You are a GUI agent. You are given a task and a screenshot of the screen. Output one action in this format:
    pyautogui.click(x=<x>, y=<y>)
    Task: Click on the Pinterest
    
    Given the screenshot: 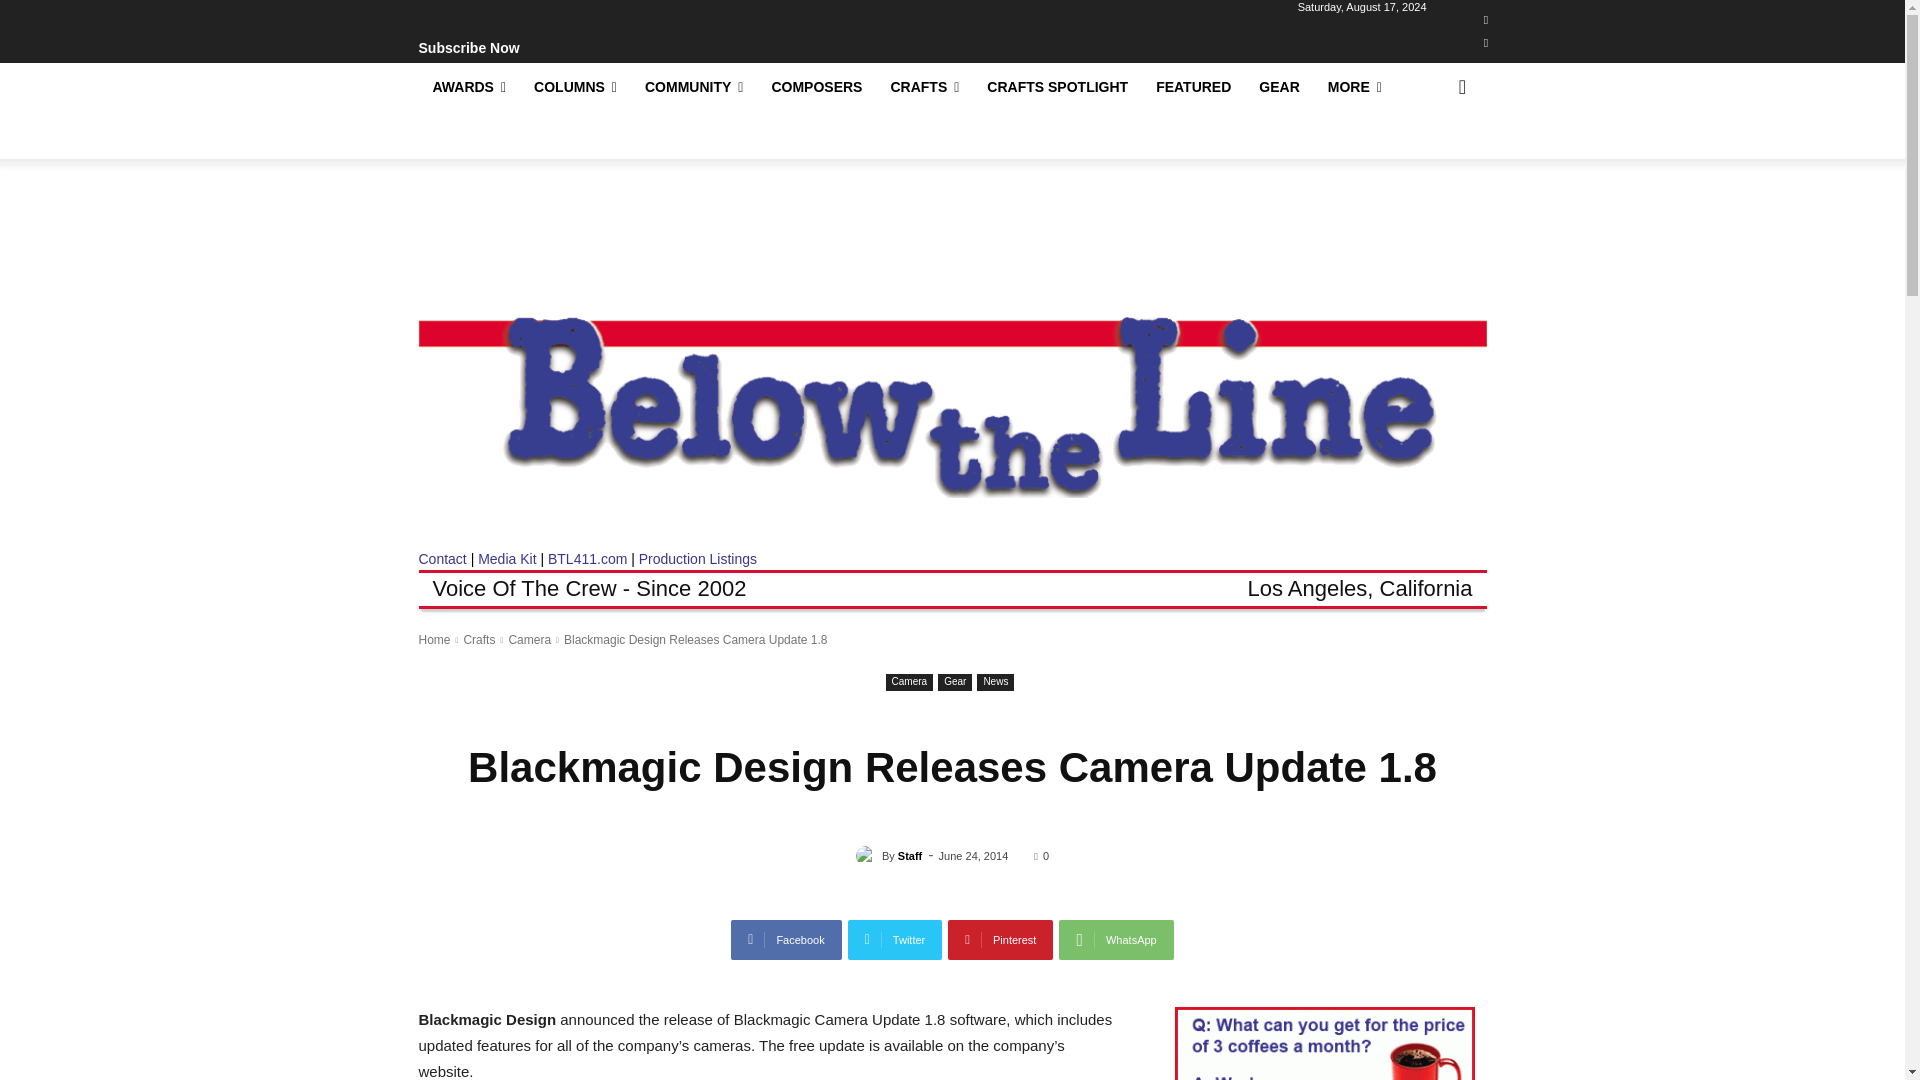 What is the action you would take?
    pyautogui.click(x=1000, y=940)
    